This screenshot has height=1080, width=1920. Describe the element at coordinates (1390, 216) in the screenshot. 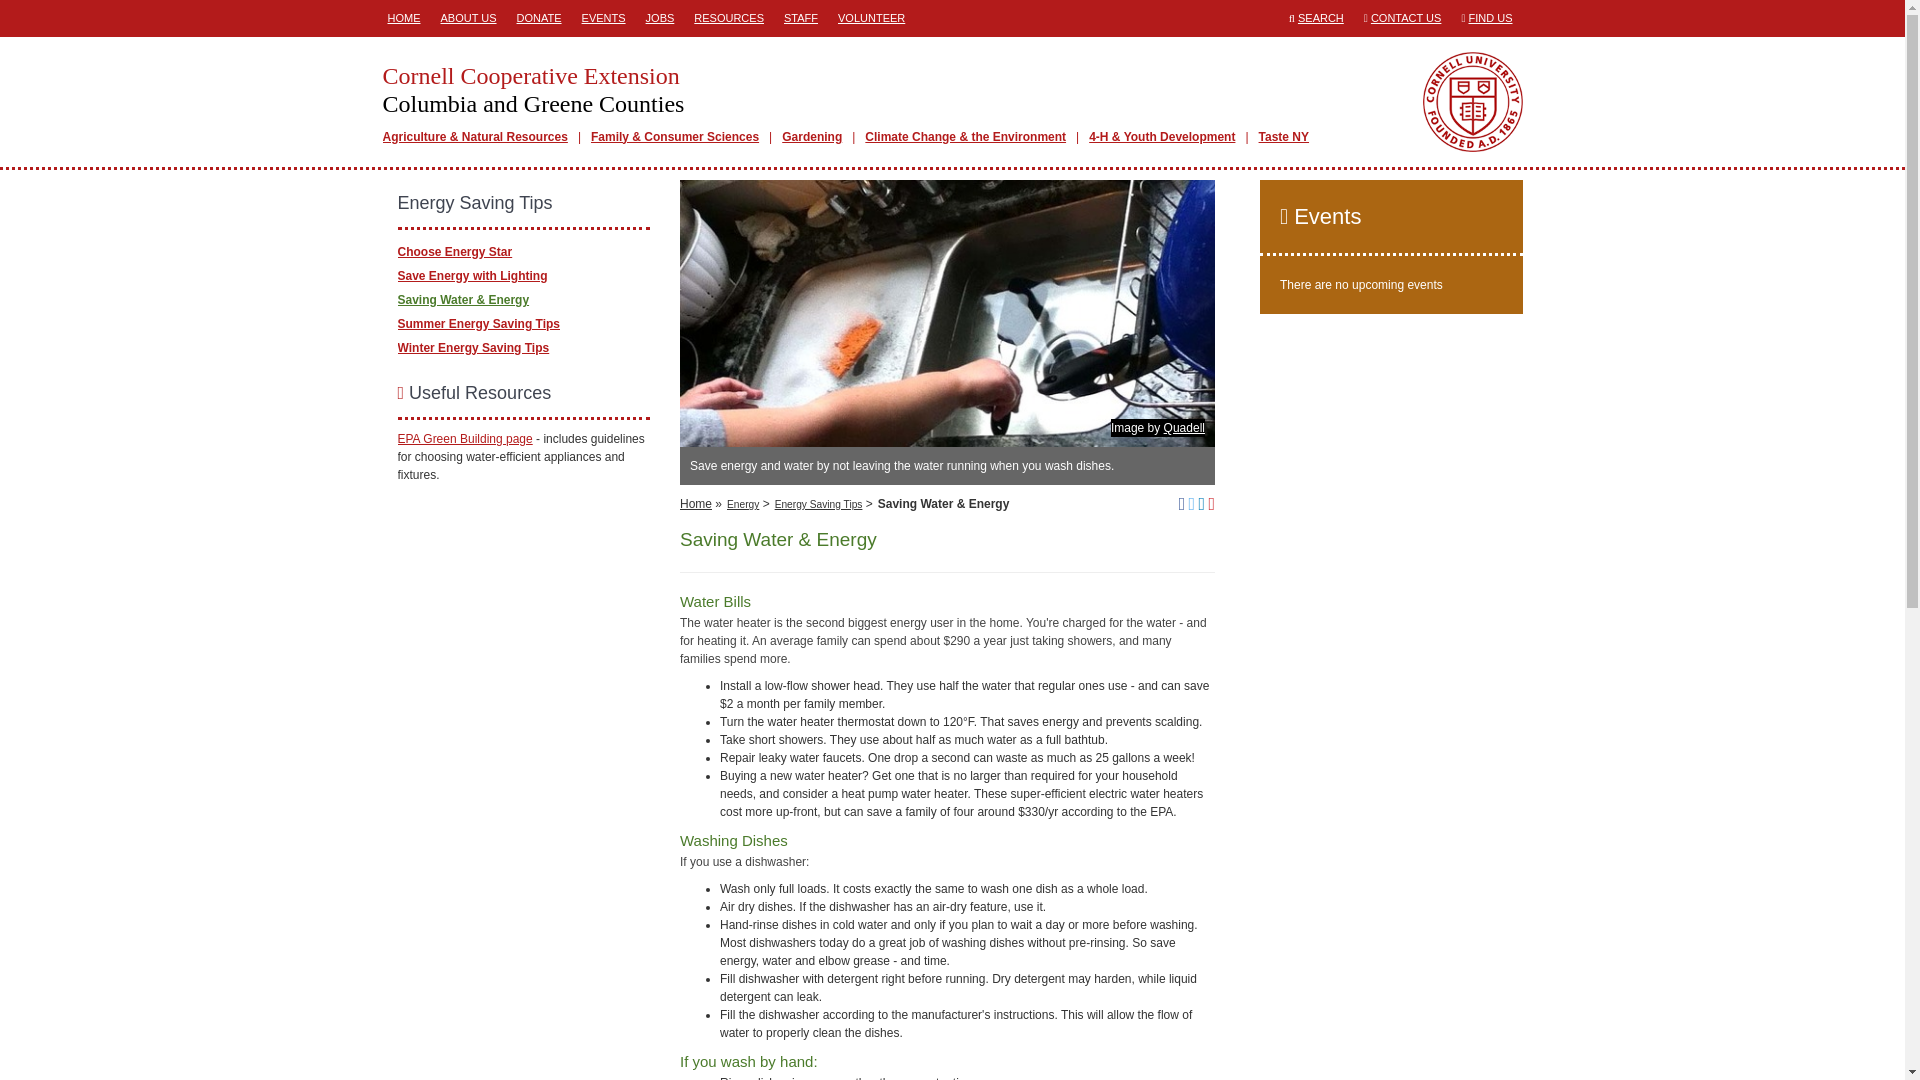

I see `Events` at that location.